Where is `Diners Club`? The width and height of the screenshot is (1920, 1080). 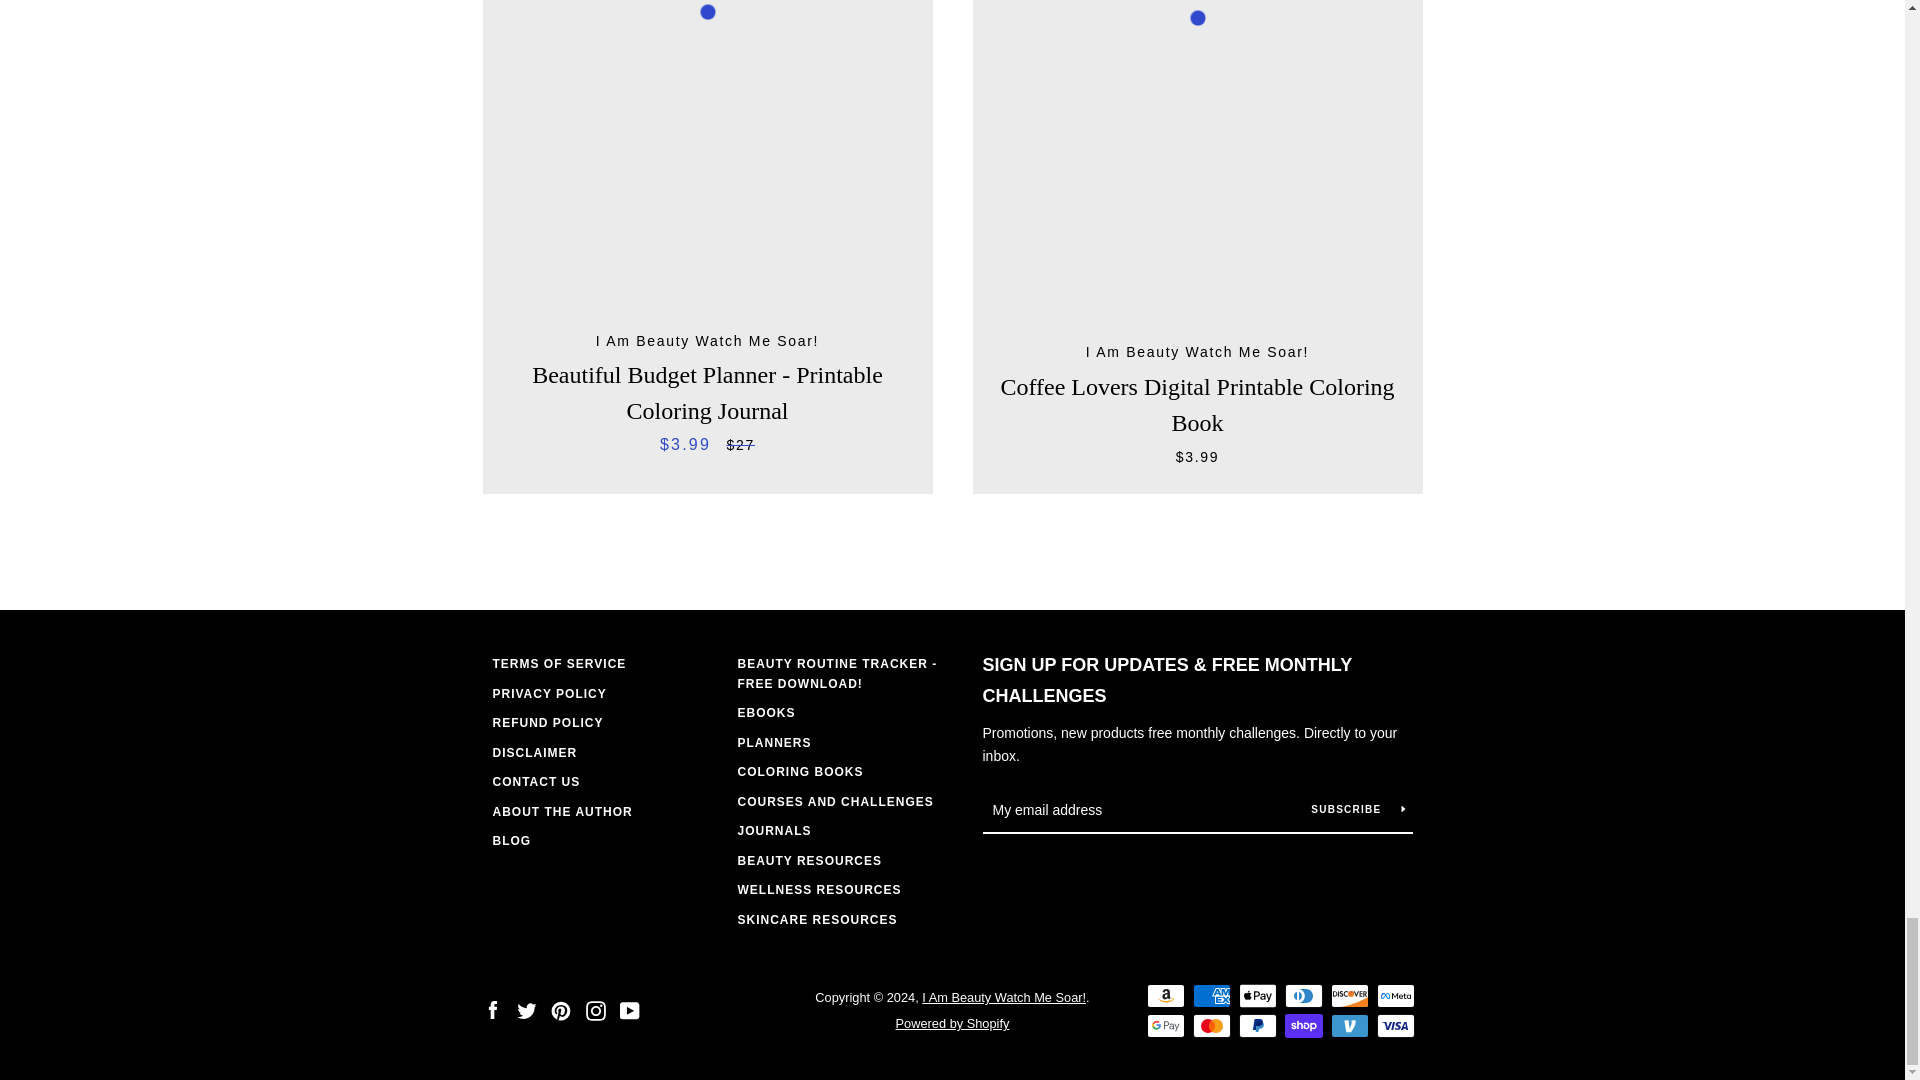 Diners Club is located at coordinates (1303, 995).